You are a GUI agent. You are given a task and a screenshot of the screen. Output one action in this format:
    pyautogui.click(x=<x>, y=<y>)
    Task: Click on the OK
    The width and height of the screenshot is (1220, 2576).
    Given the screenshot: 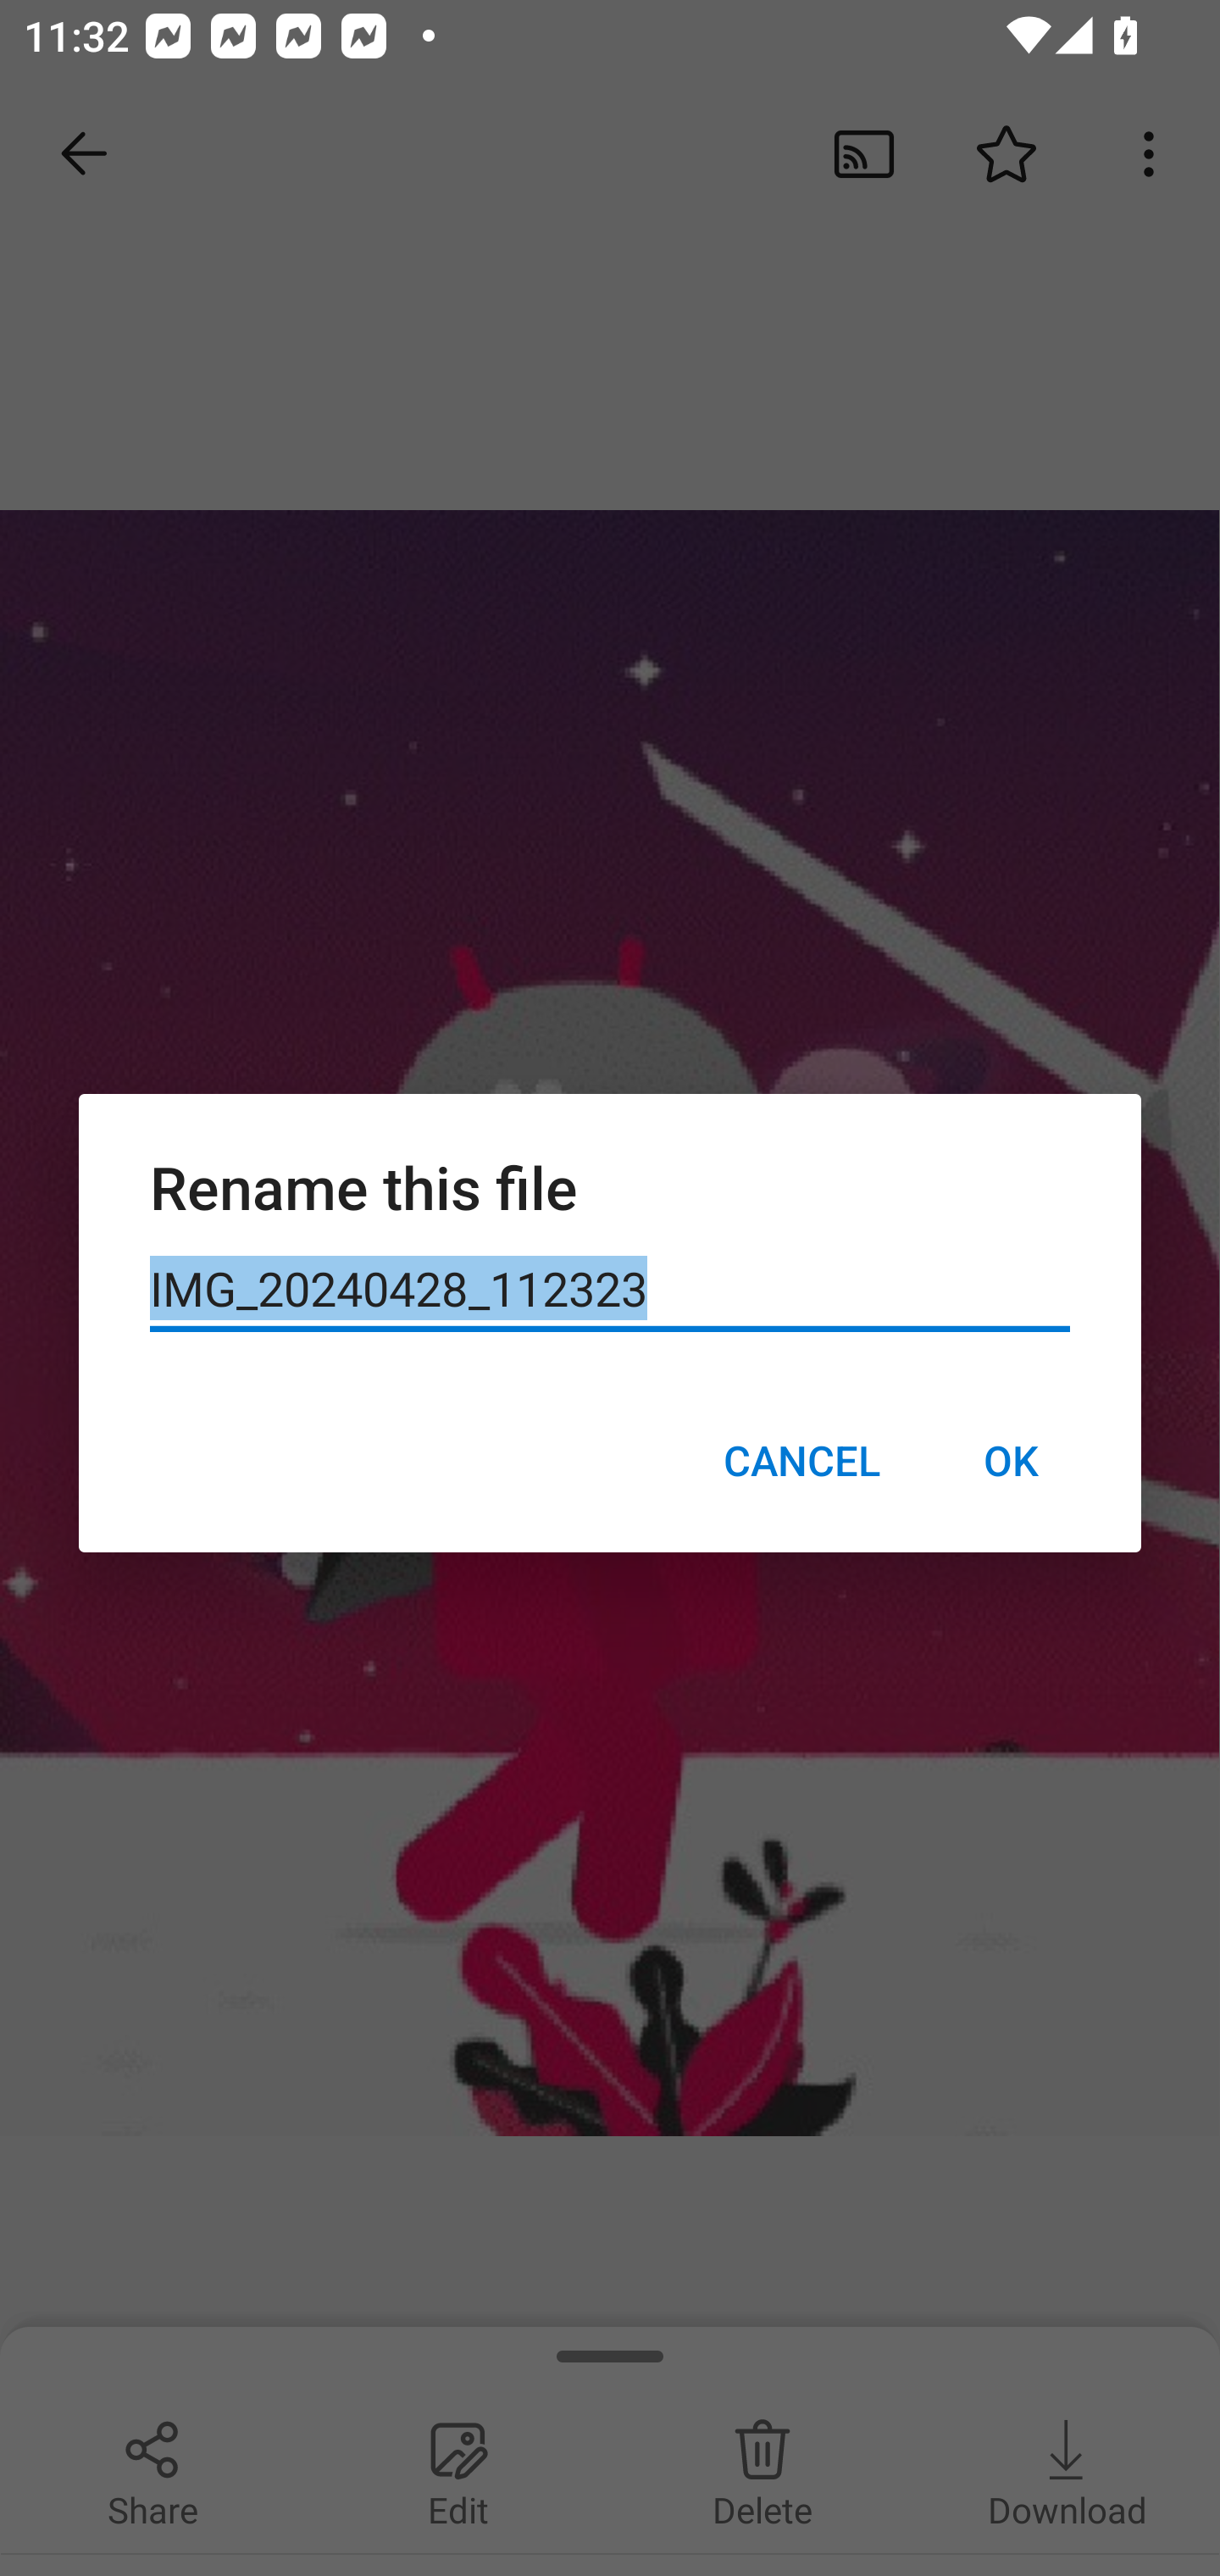 What is the action you would take?
    pyautogui.click(x=1010, y=1460)
    